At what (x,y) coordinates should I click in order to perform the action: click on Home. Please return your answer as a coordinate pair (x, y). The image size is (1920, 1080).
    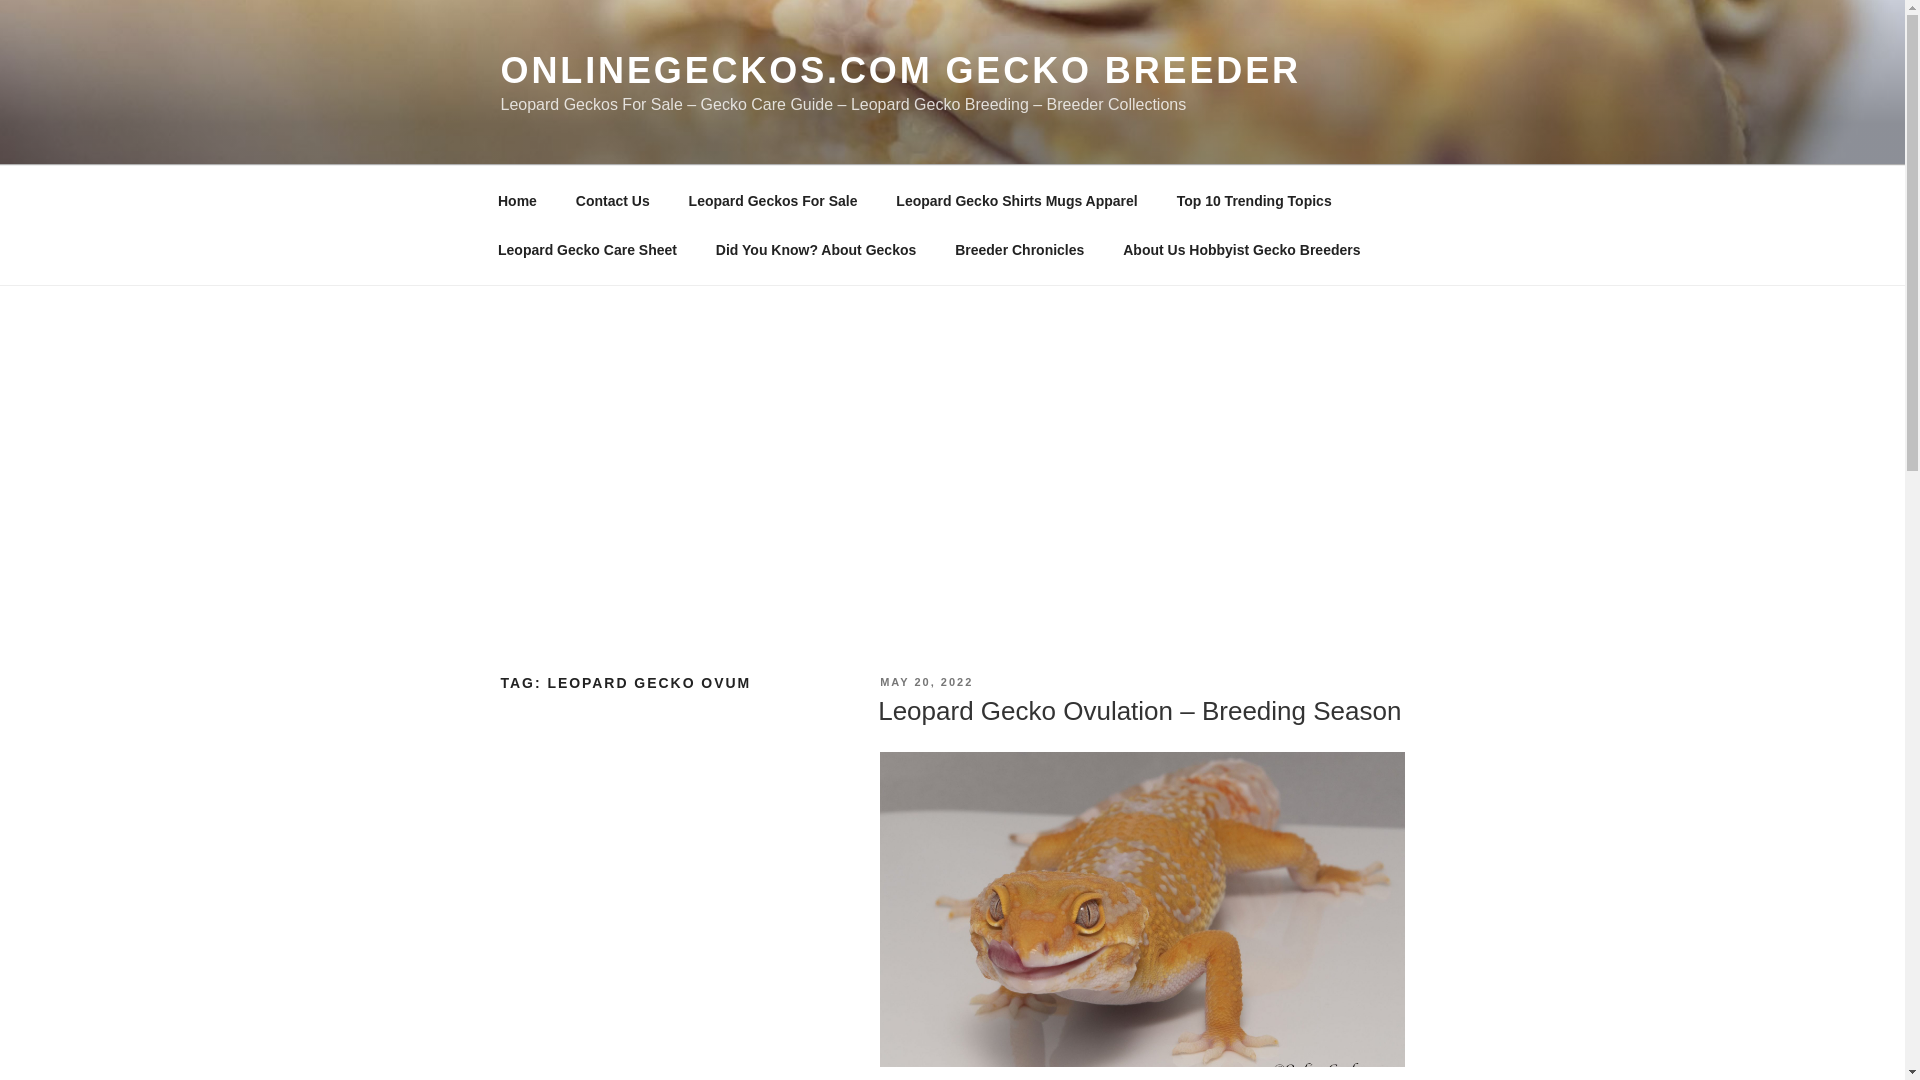
    Looking at the image, I should click on (517, 200).